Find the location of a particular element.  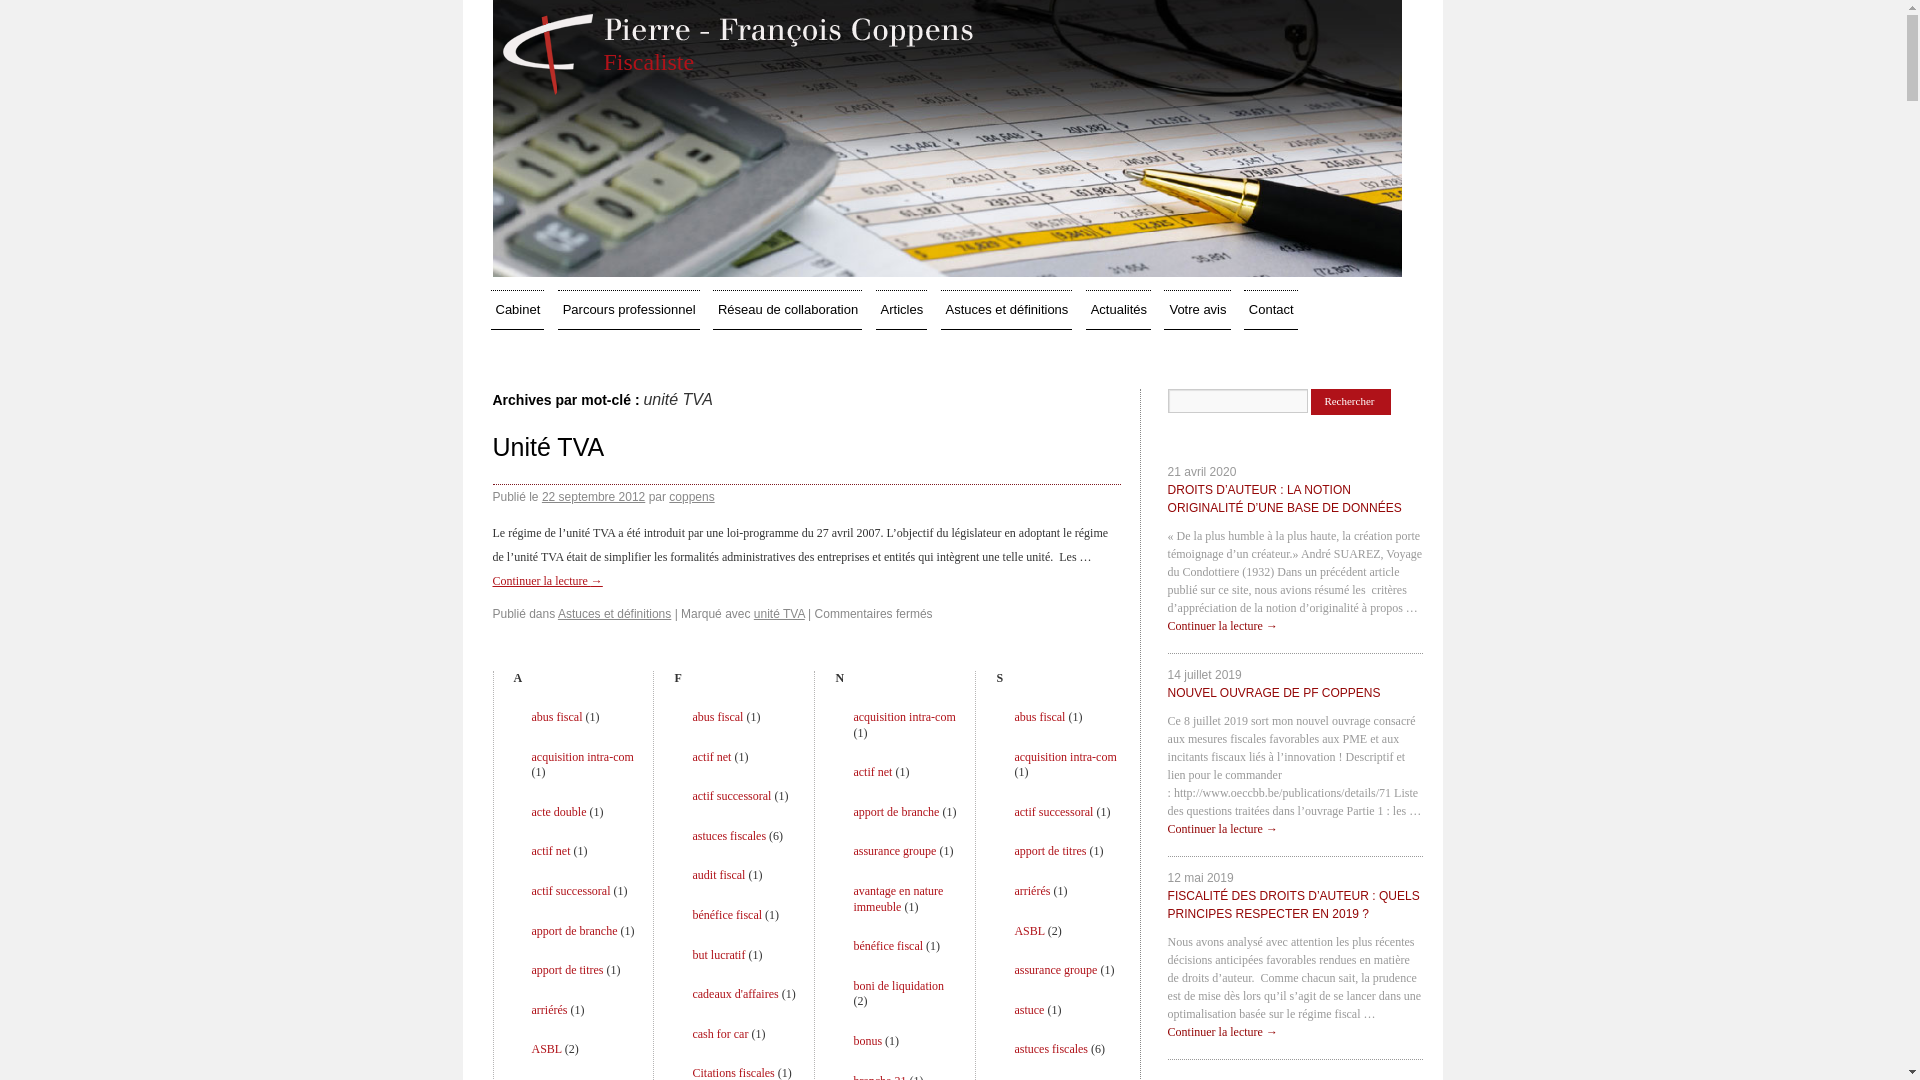

assurance groupe is located at coordinates (894, 851).